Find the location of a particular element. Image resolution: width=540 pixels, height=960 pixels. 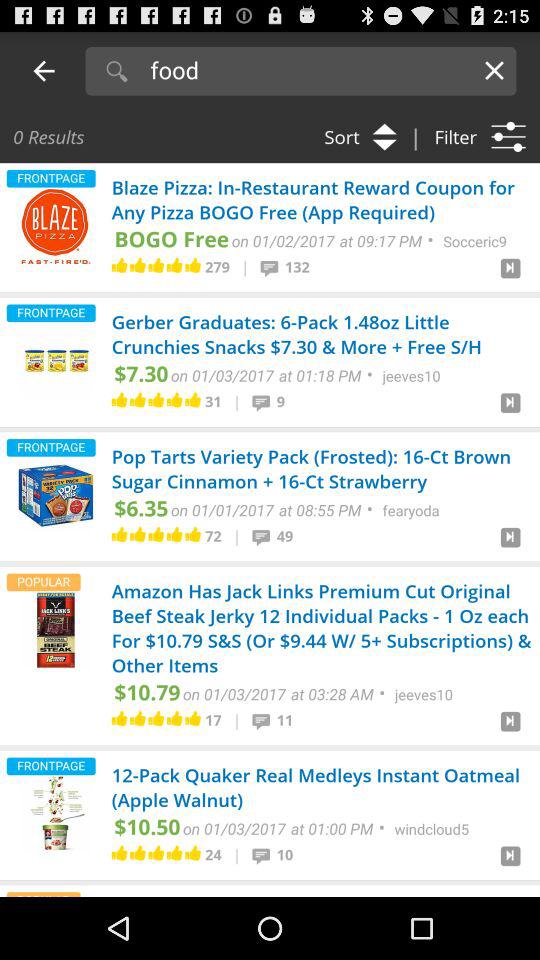

click on the previous arrow button to the left of search option is located at coordinates (44, 70).